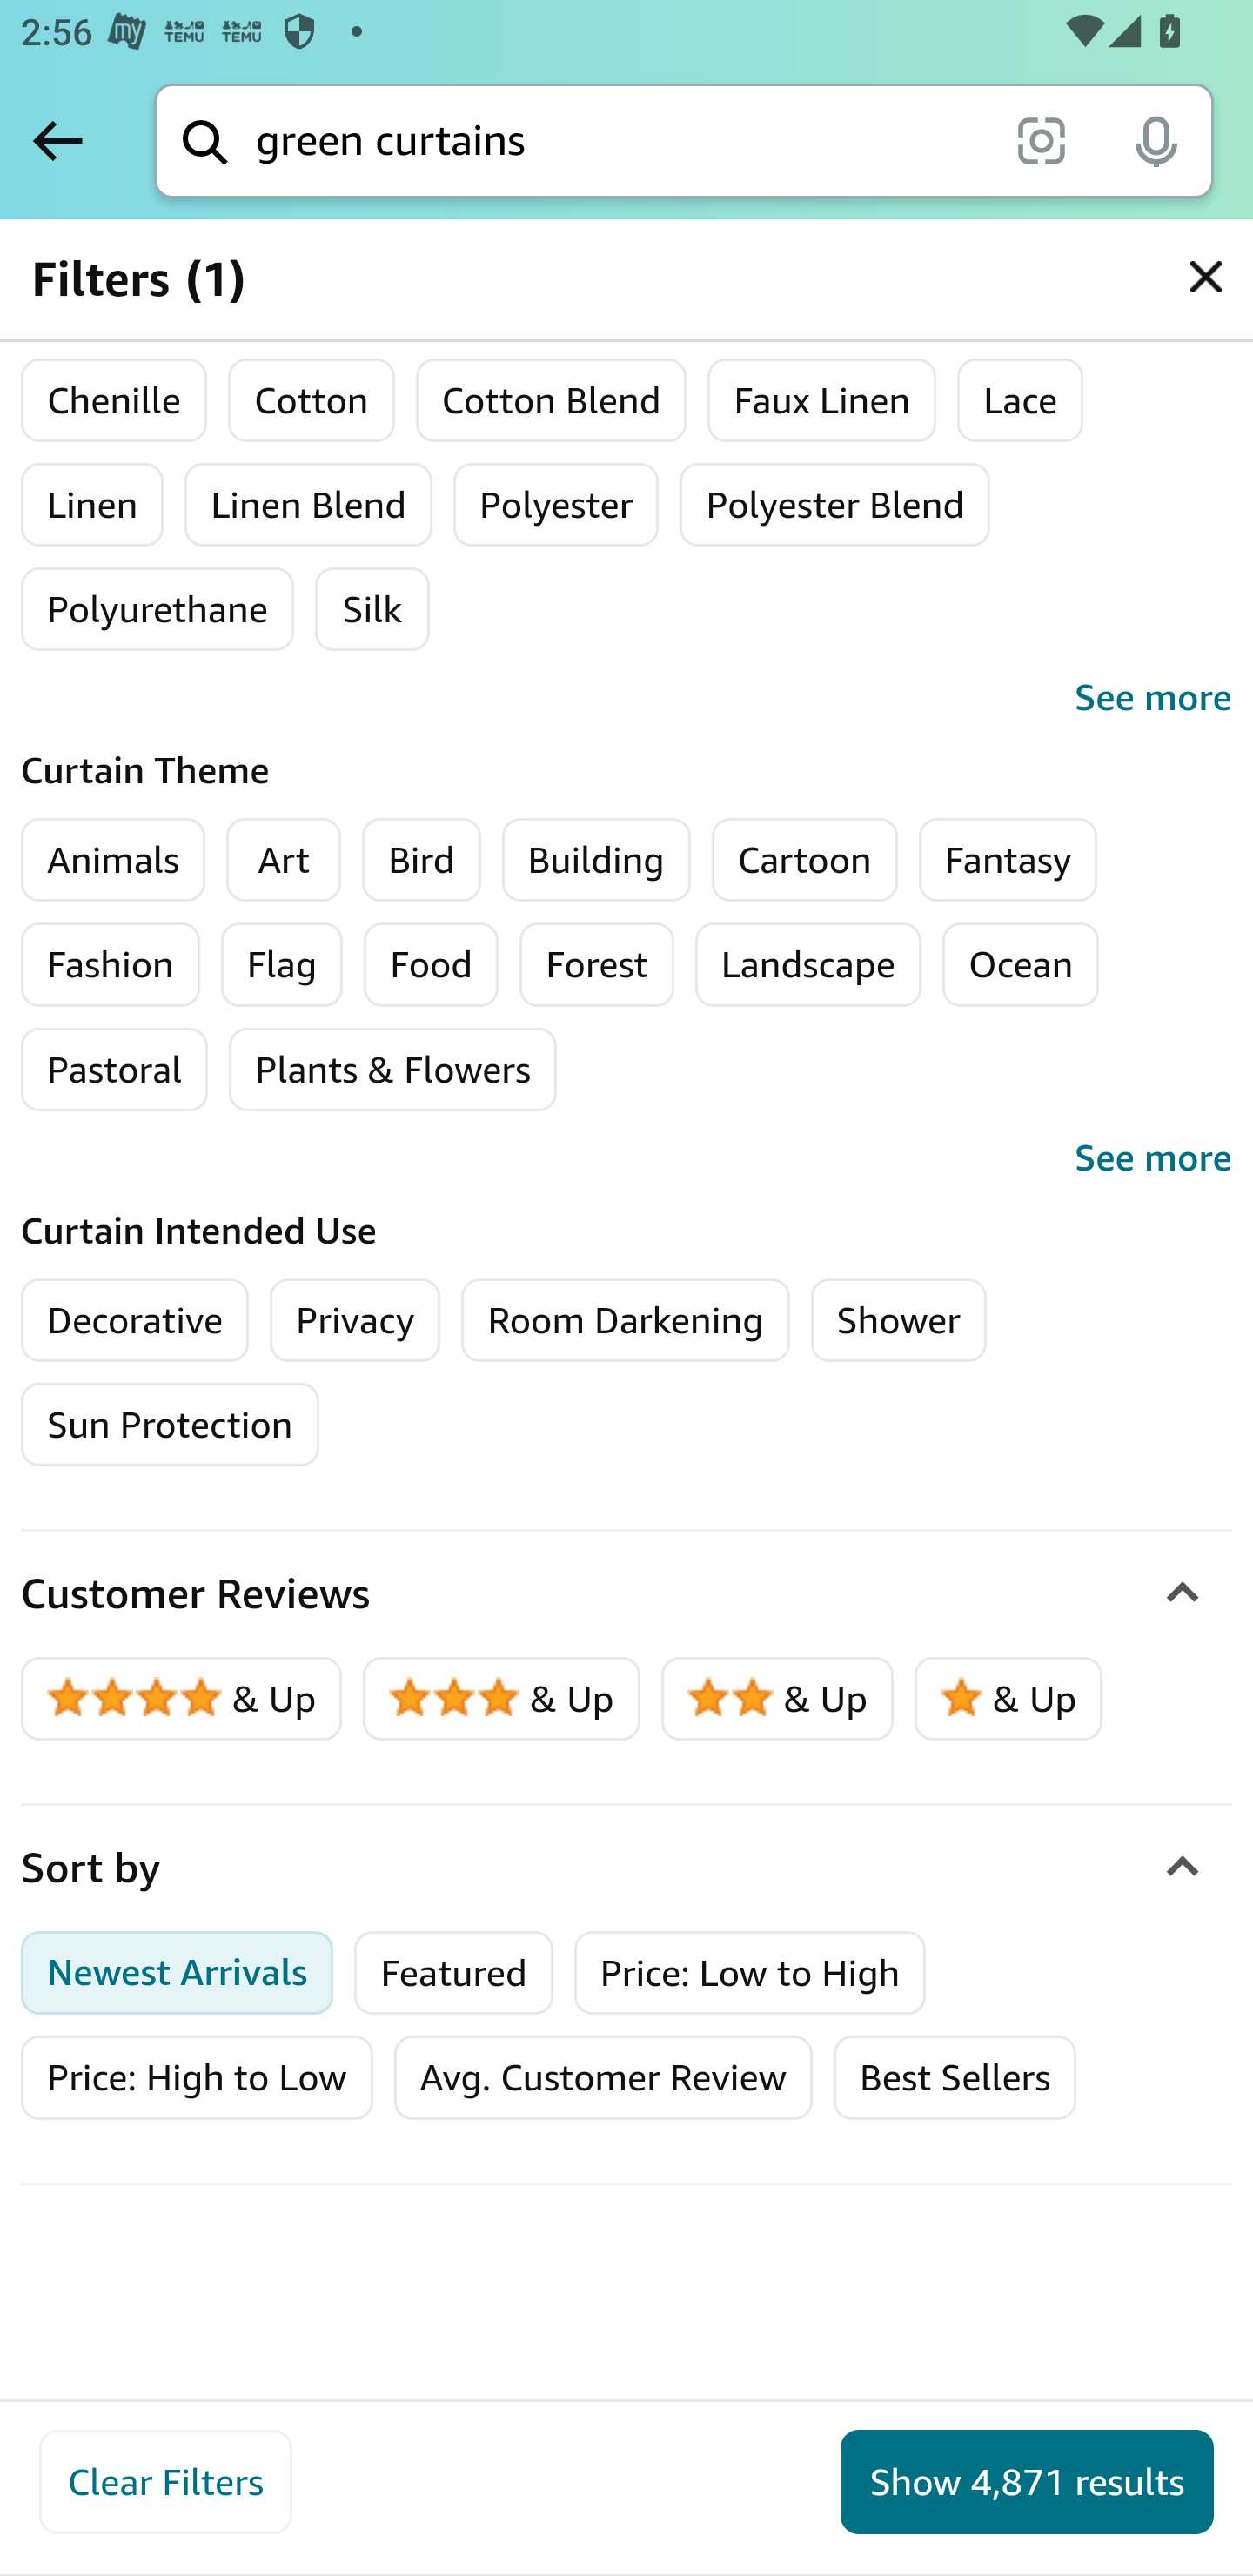 This screenshot has width=1253, height=2576. I want to click on Featured, so click(452, 1972).